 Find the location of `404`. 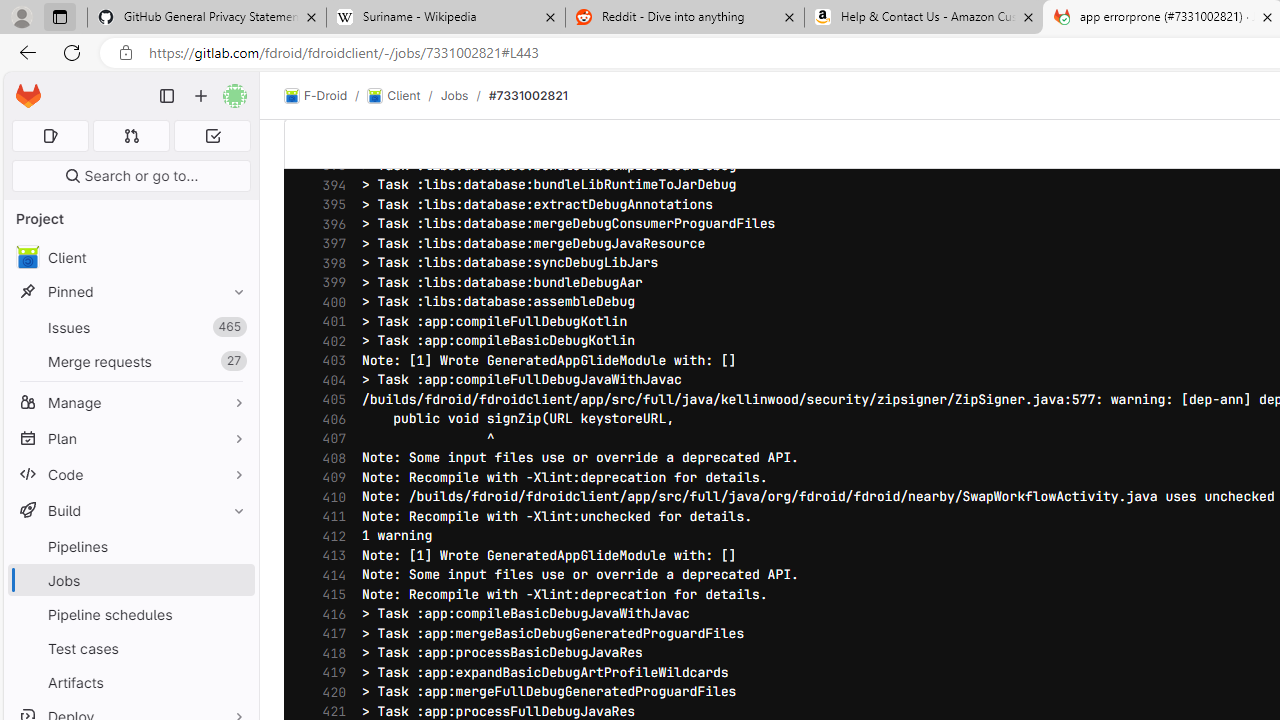

404 is located at coordinates (329, 380).